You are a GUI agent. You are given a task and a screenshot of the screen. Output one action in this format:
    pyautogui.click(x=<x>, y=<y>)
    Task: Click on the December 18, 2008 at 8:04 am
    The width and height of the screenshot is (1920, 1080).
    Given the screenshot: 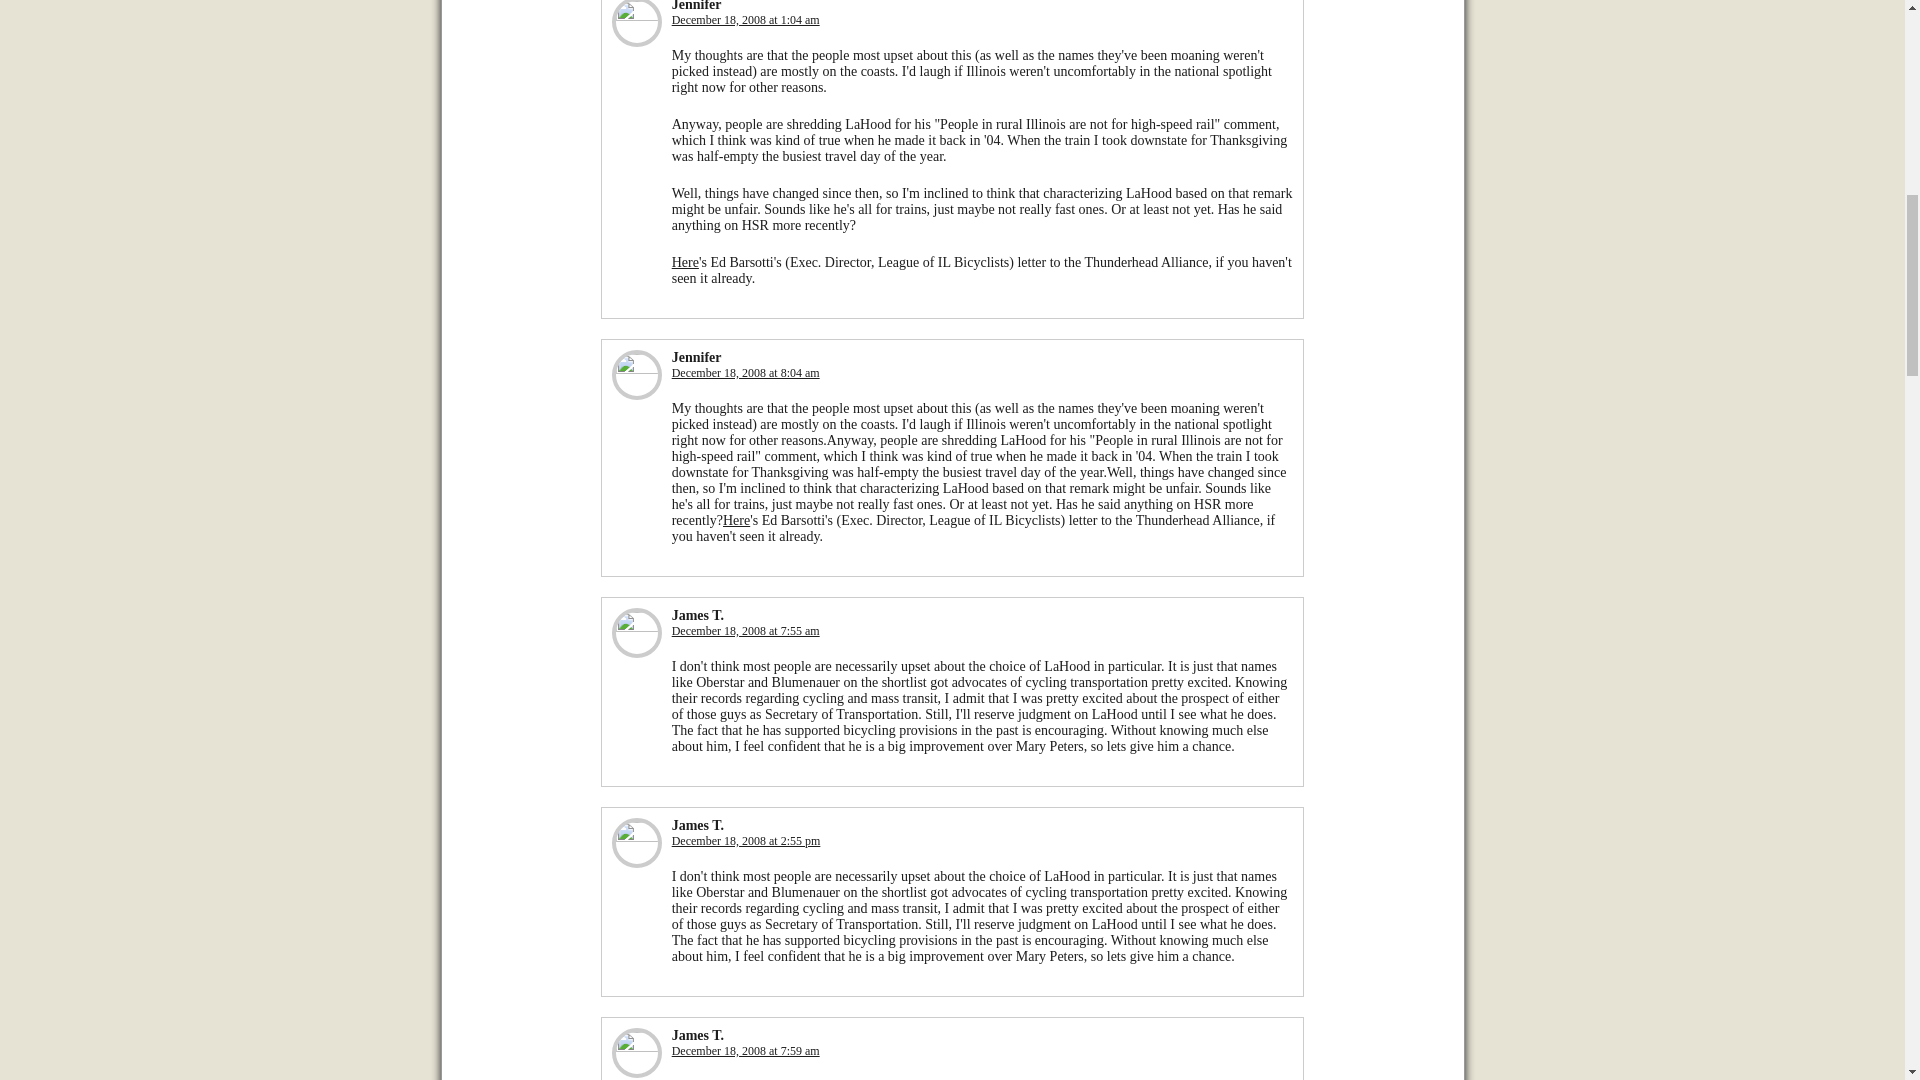 What is the action you would take?
    pyautogui.click(x=746, y=373)
    